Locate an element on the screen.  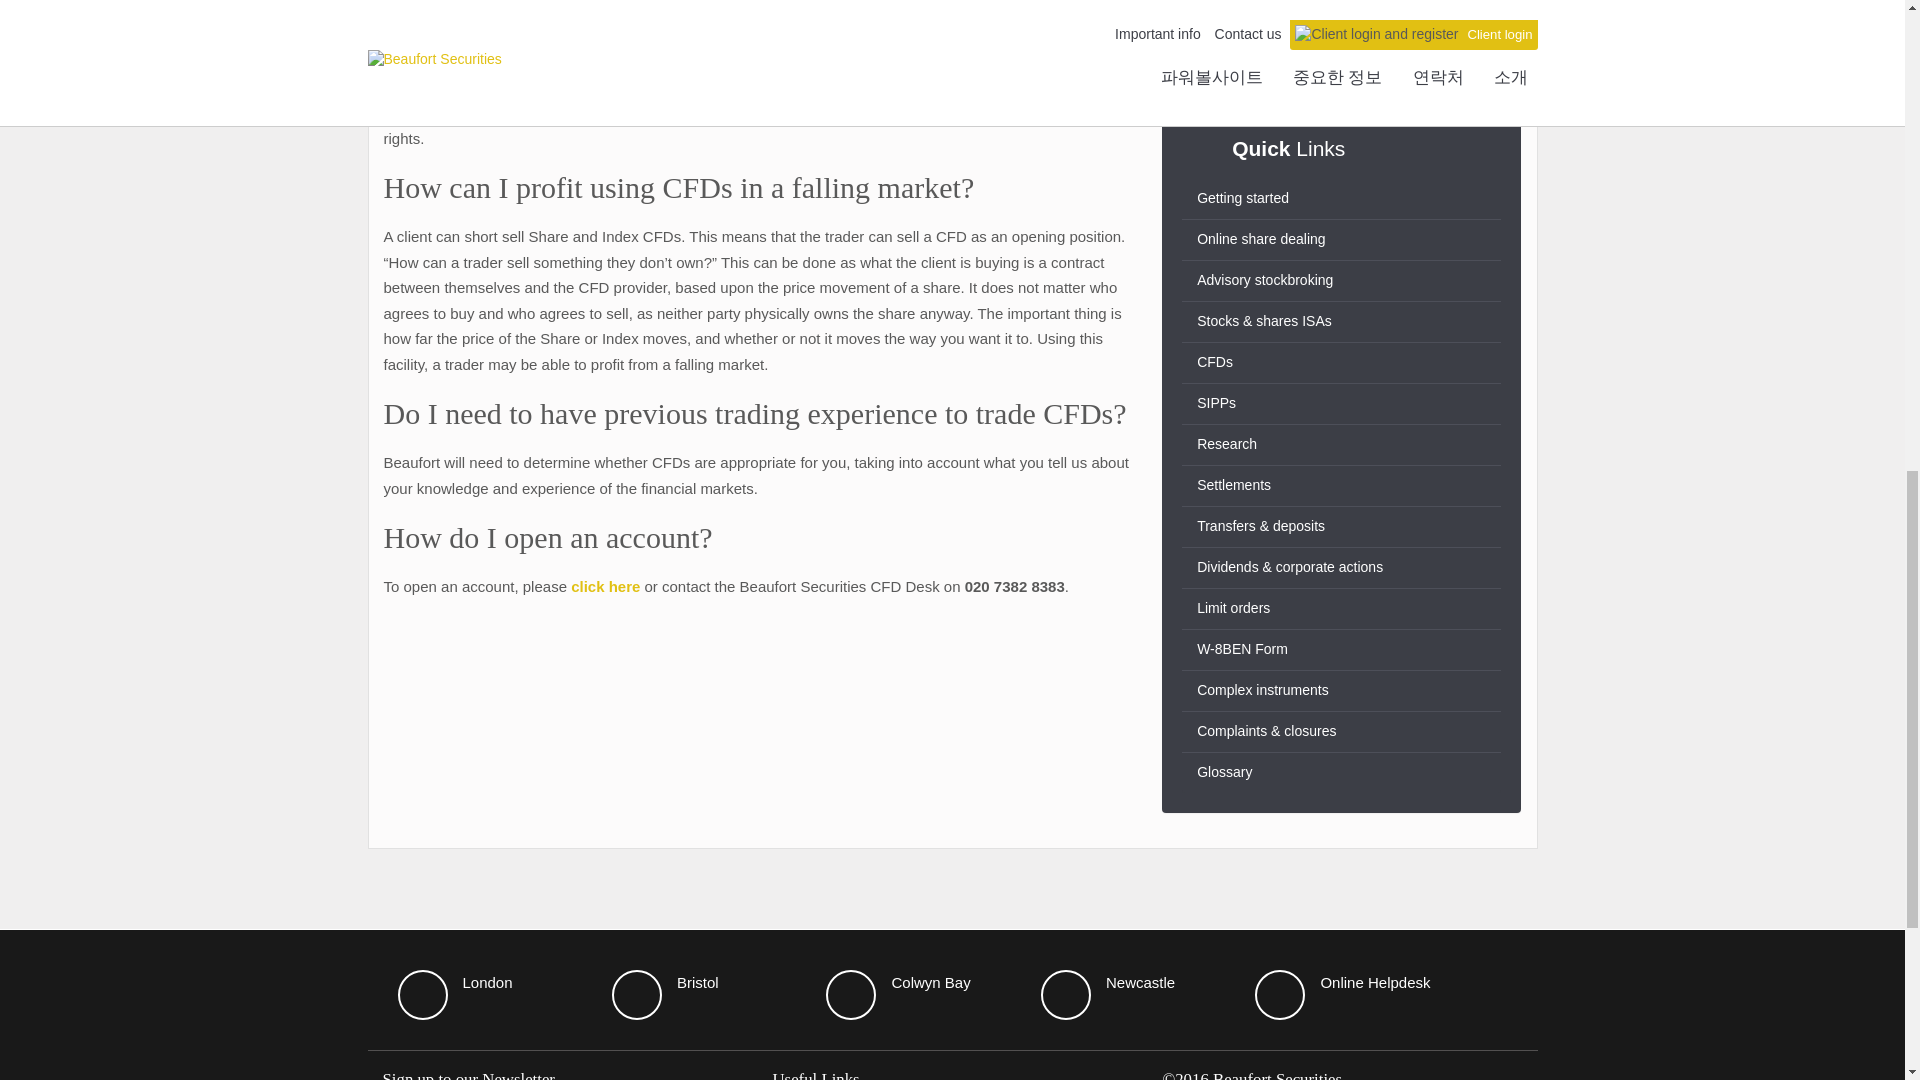
SIPPs is located at coordinates (1342, 404).